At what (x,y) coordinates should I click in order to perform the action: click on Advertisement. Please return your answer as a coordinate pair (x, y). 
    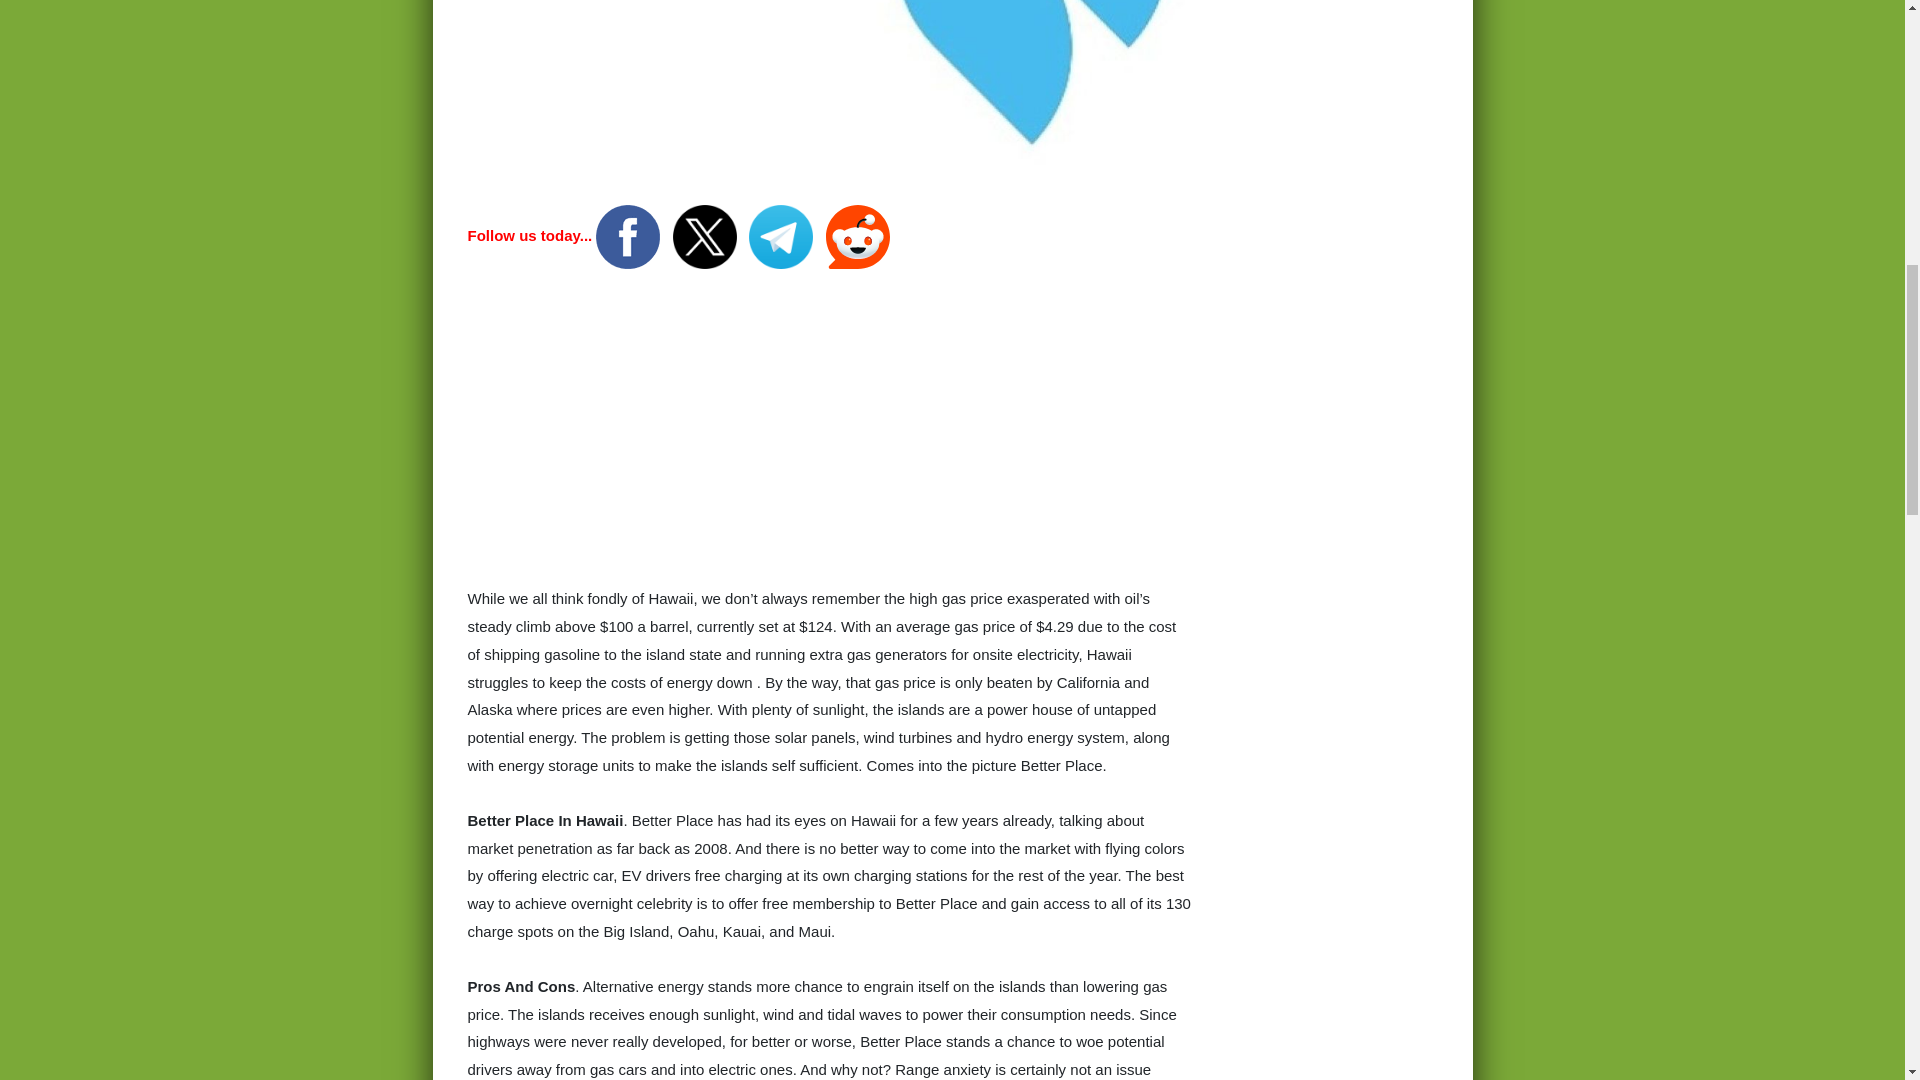
    Looking at the image, I should click on (830, 436).